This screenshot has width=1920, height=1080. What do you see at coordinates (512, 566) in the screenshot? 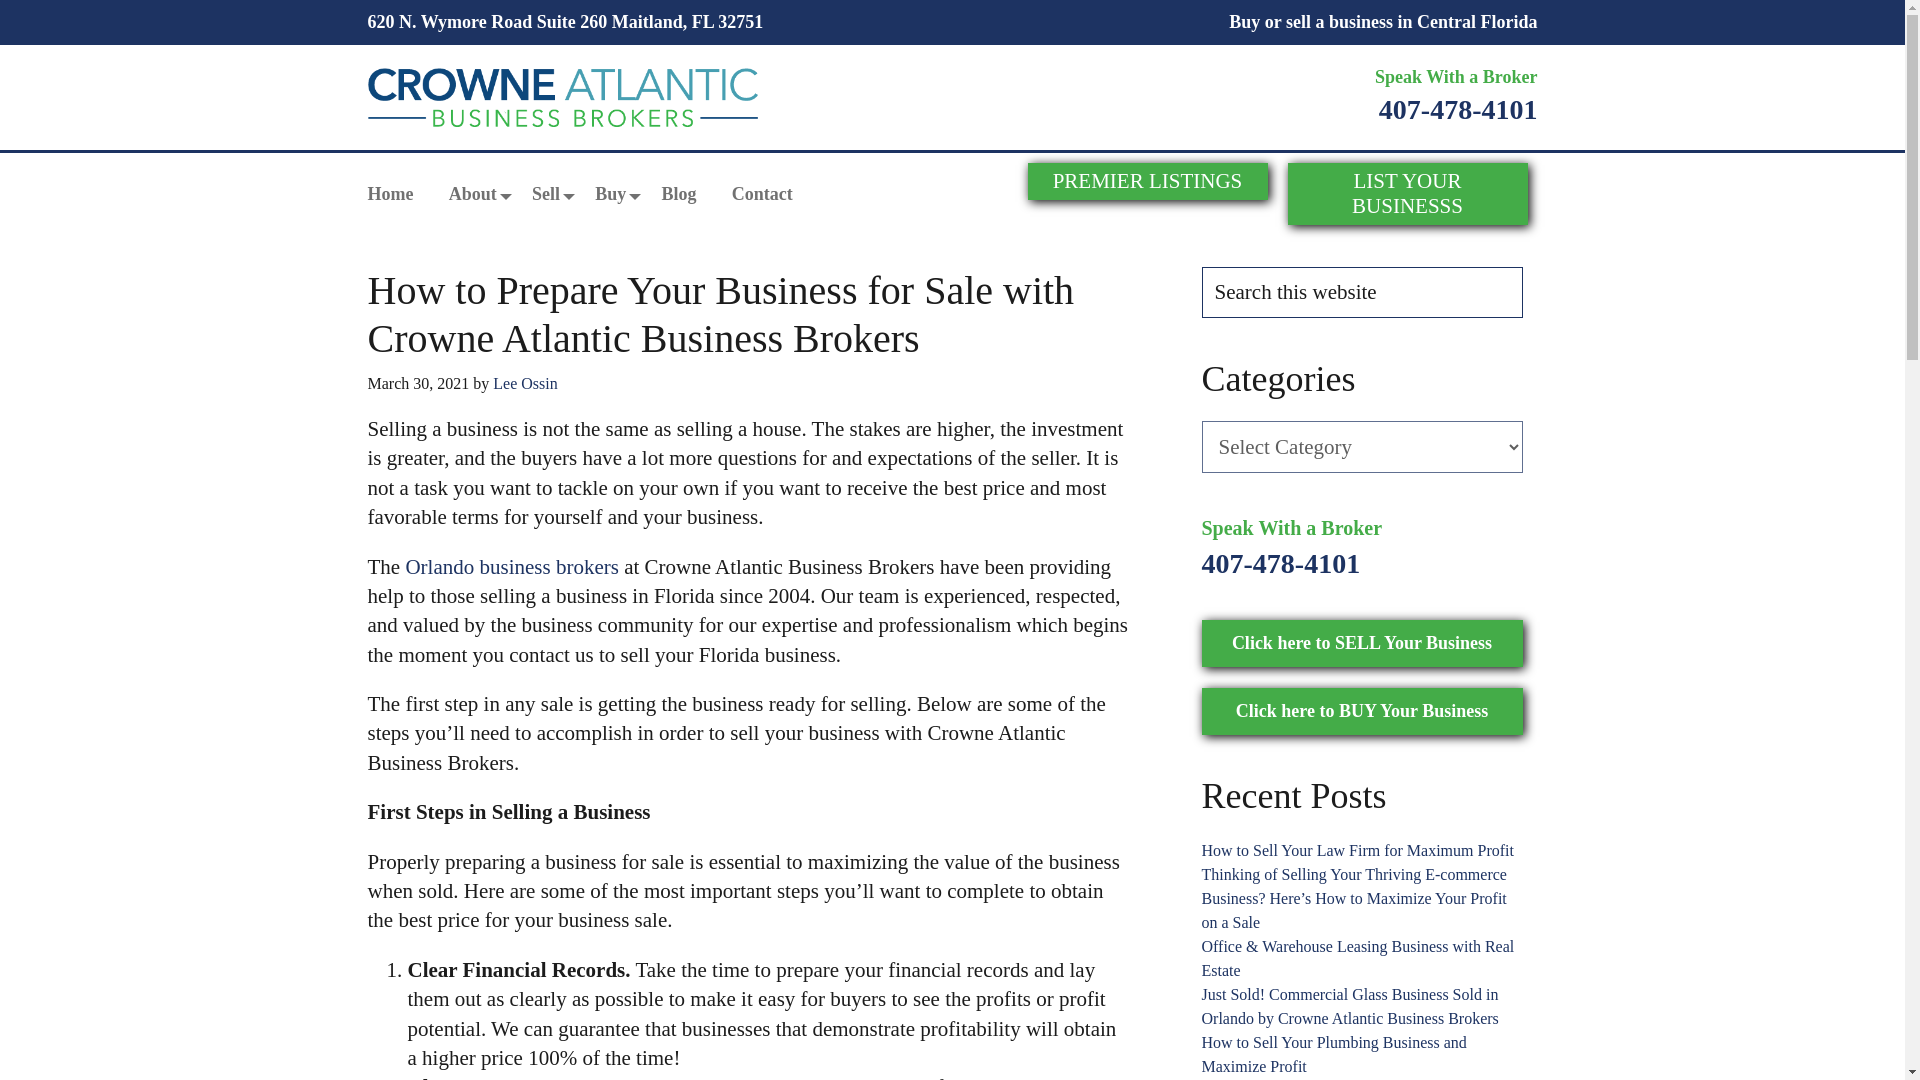
I see `Orlando business brokers` at bounding box center [512, 566].